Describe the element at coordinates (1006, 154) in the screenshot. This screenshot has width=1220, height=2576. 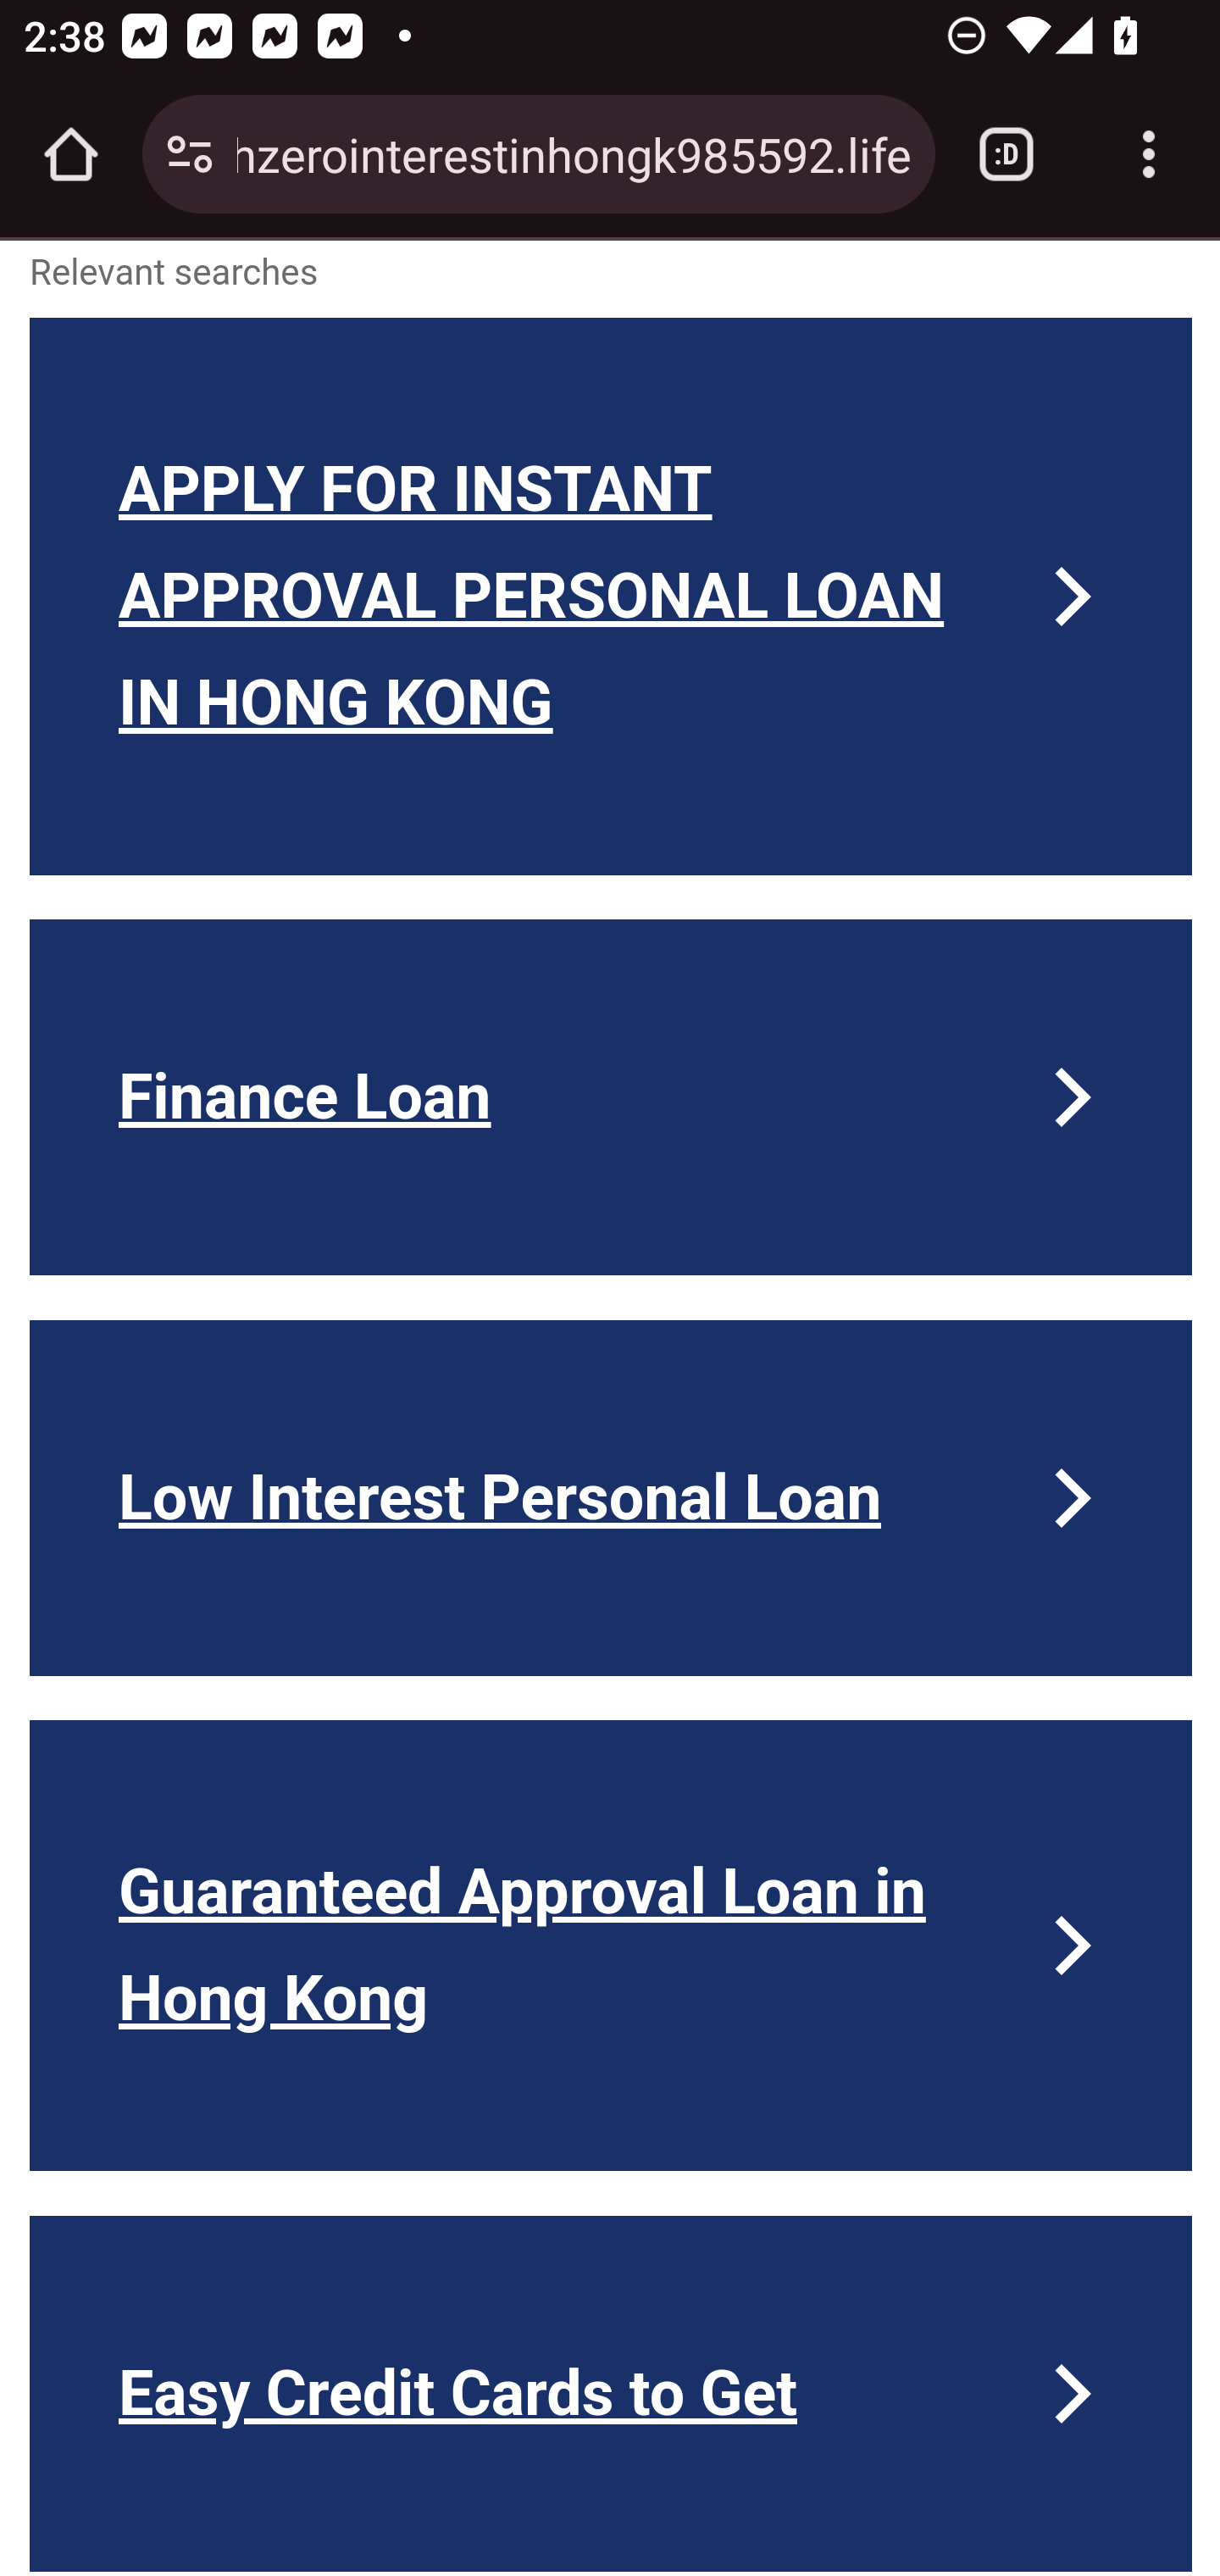
I see `Switch or close tabs` at that location.